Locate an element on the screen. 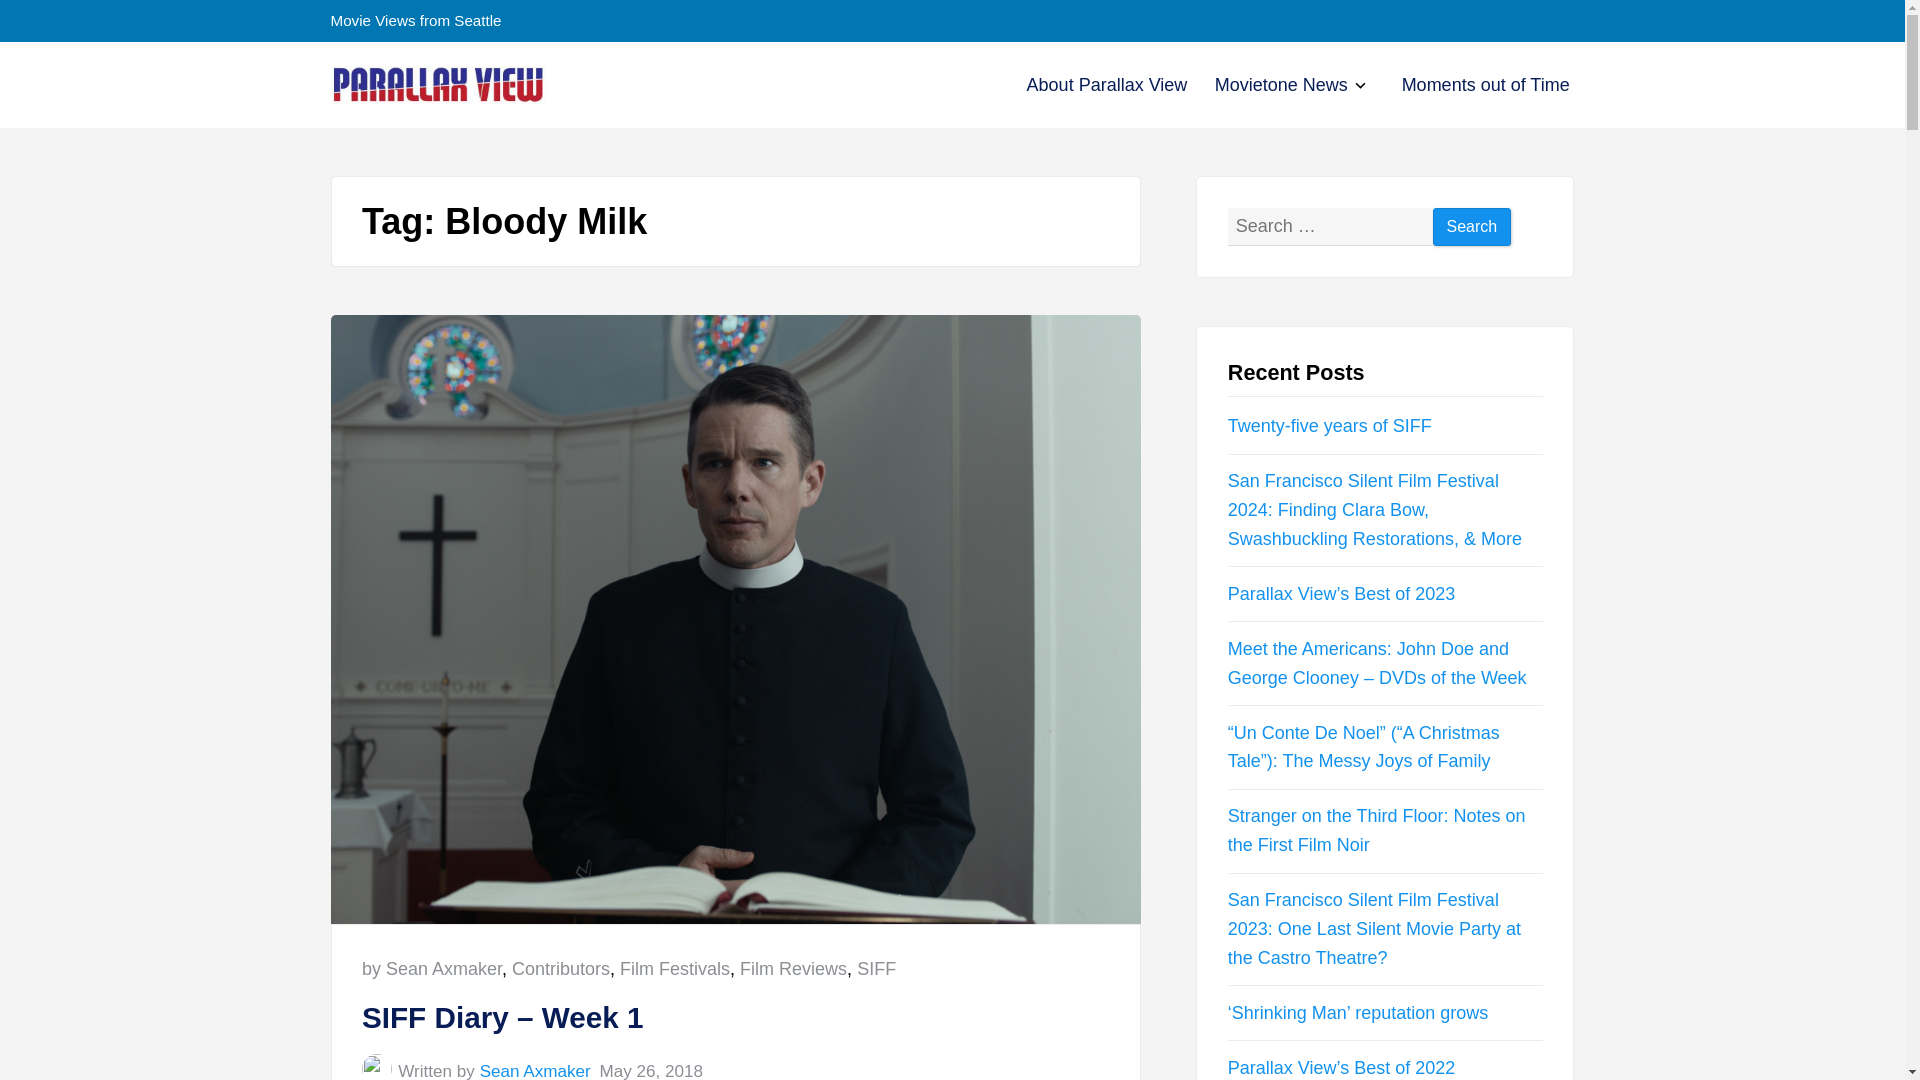 The width and height of the screenshot is (1920, 1080). About Parallax View is located at coordinates (1108, 84).